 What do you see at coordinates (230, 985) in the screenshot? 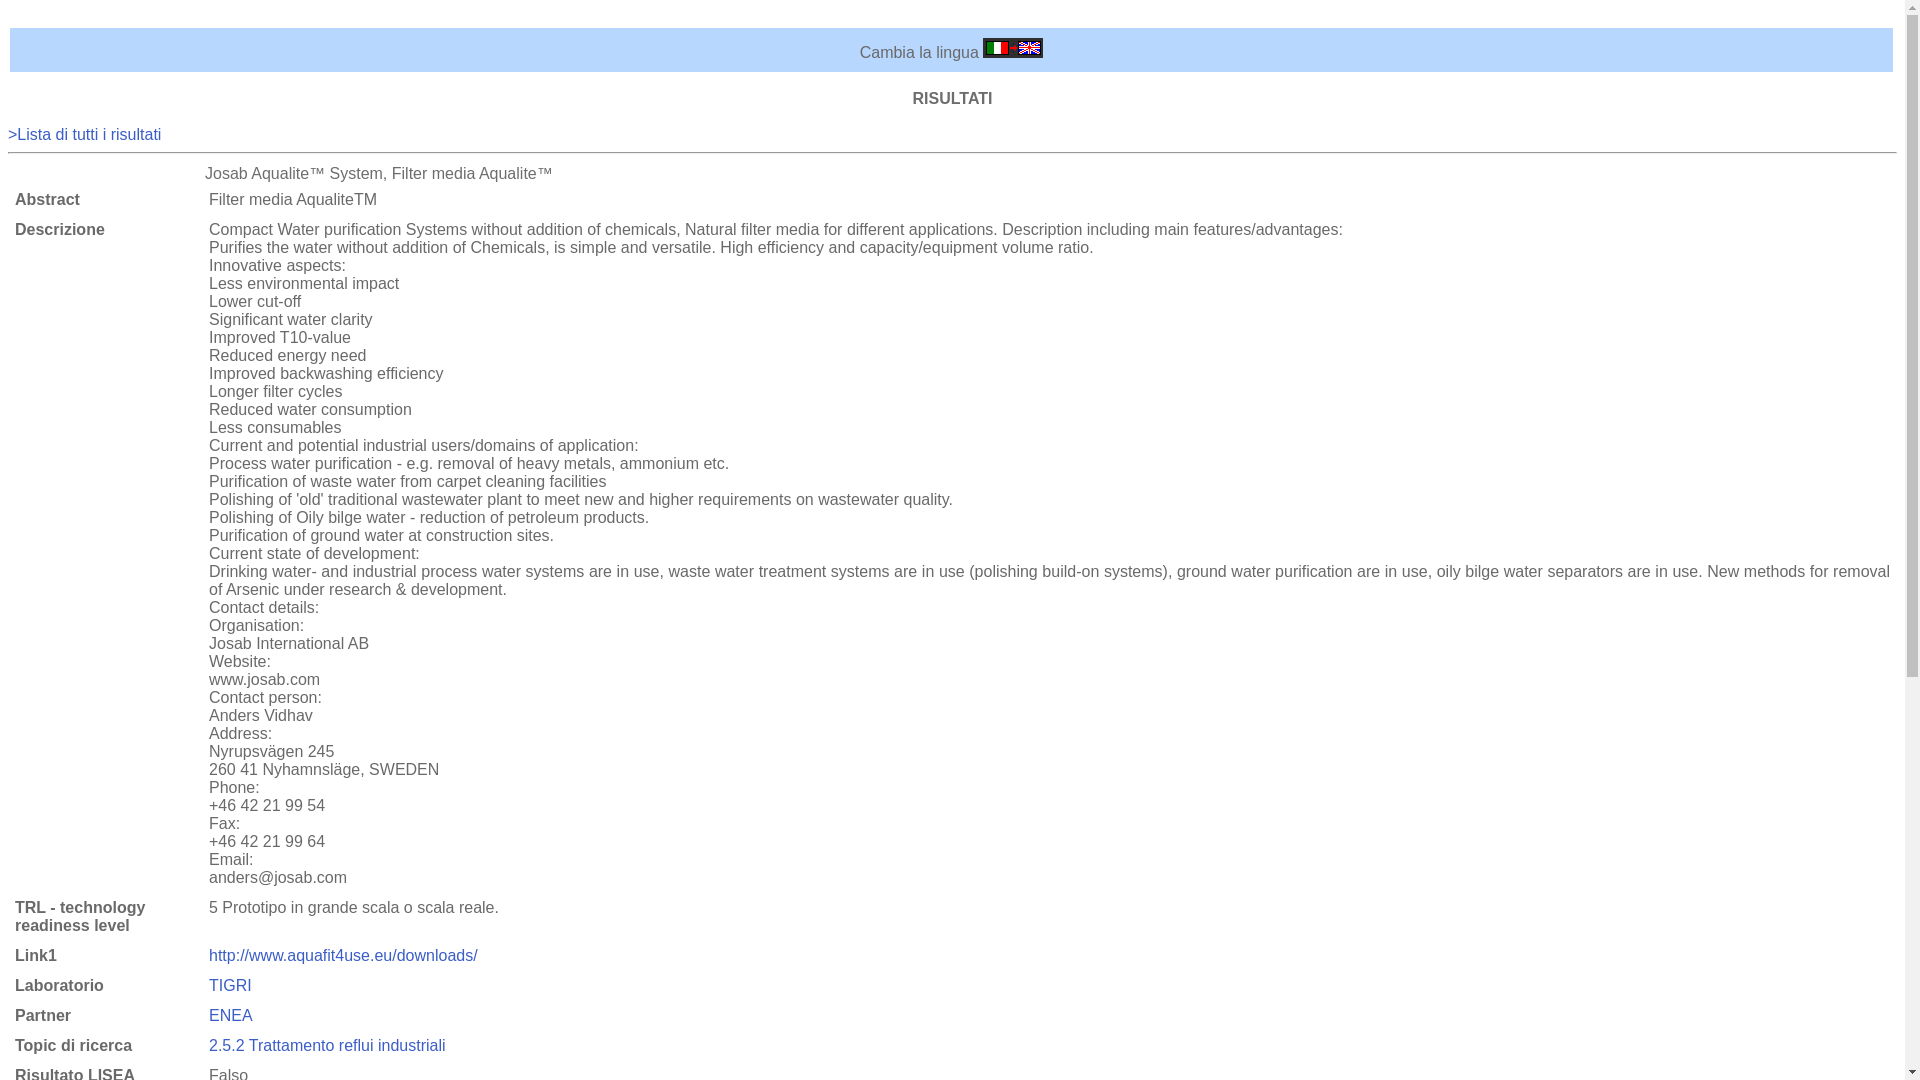
I see `TIGRI` at bounding box center [230, 985].